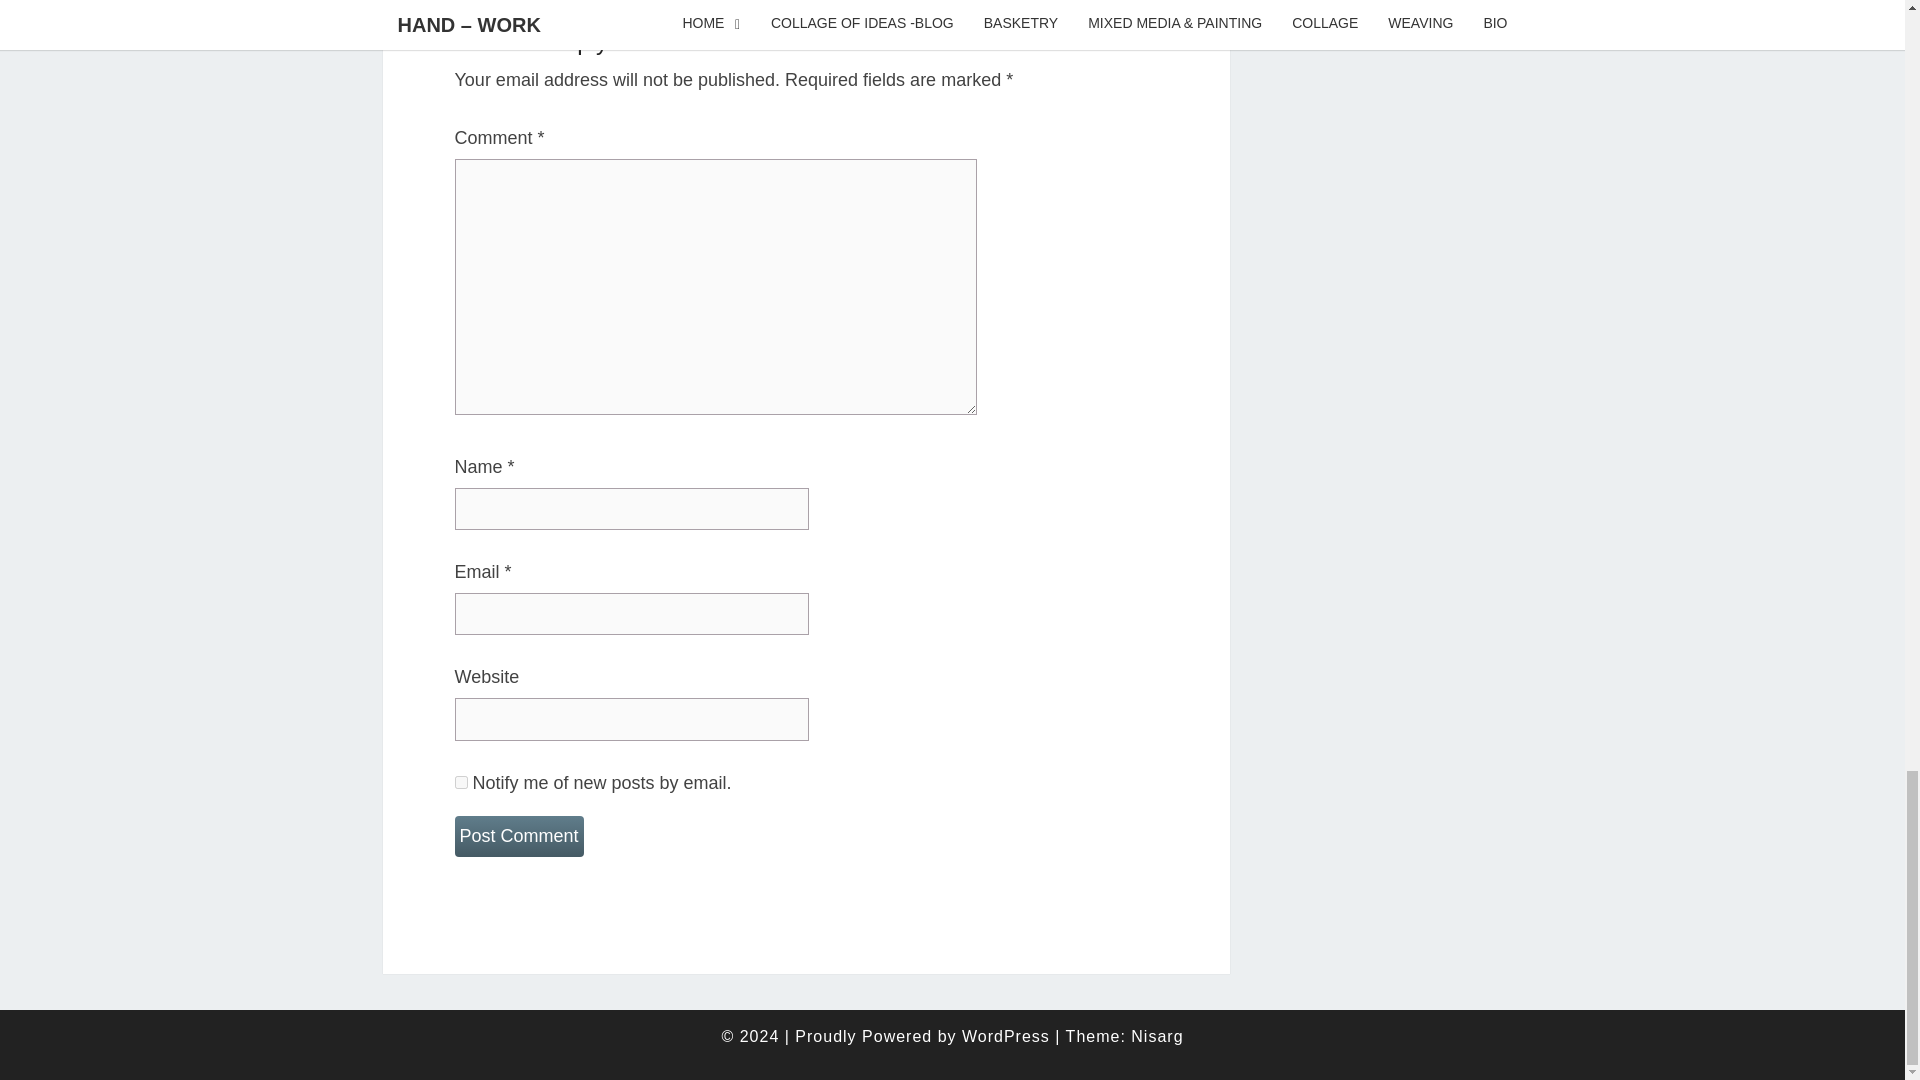 The image size is (1920, 1080). Describe the element at coordinates (1156, 1036) in the screenshot. I see `Nisarg` at that location.